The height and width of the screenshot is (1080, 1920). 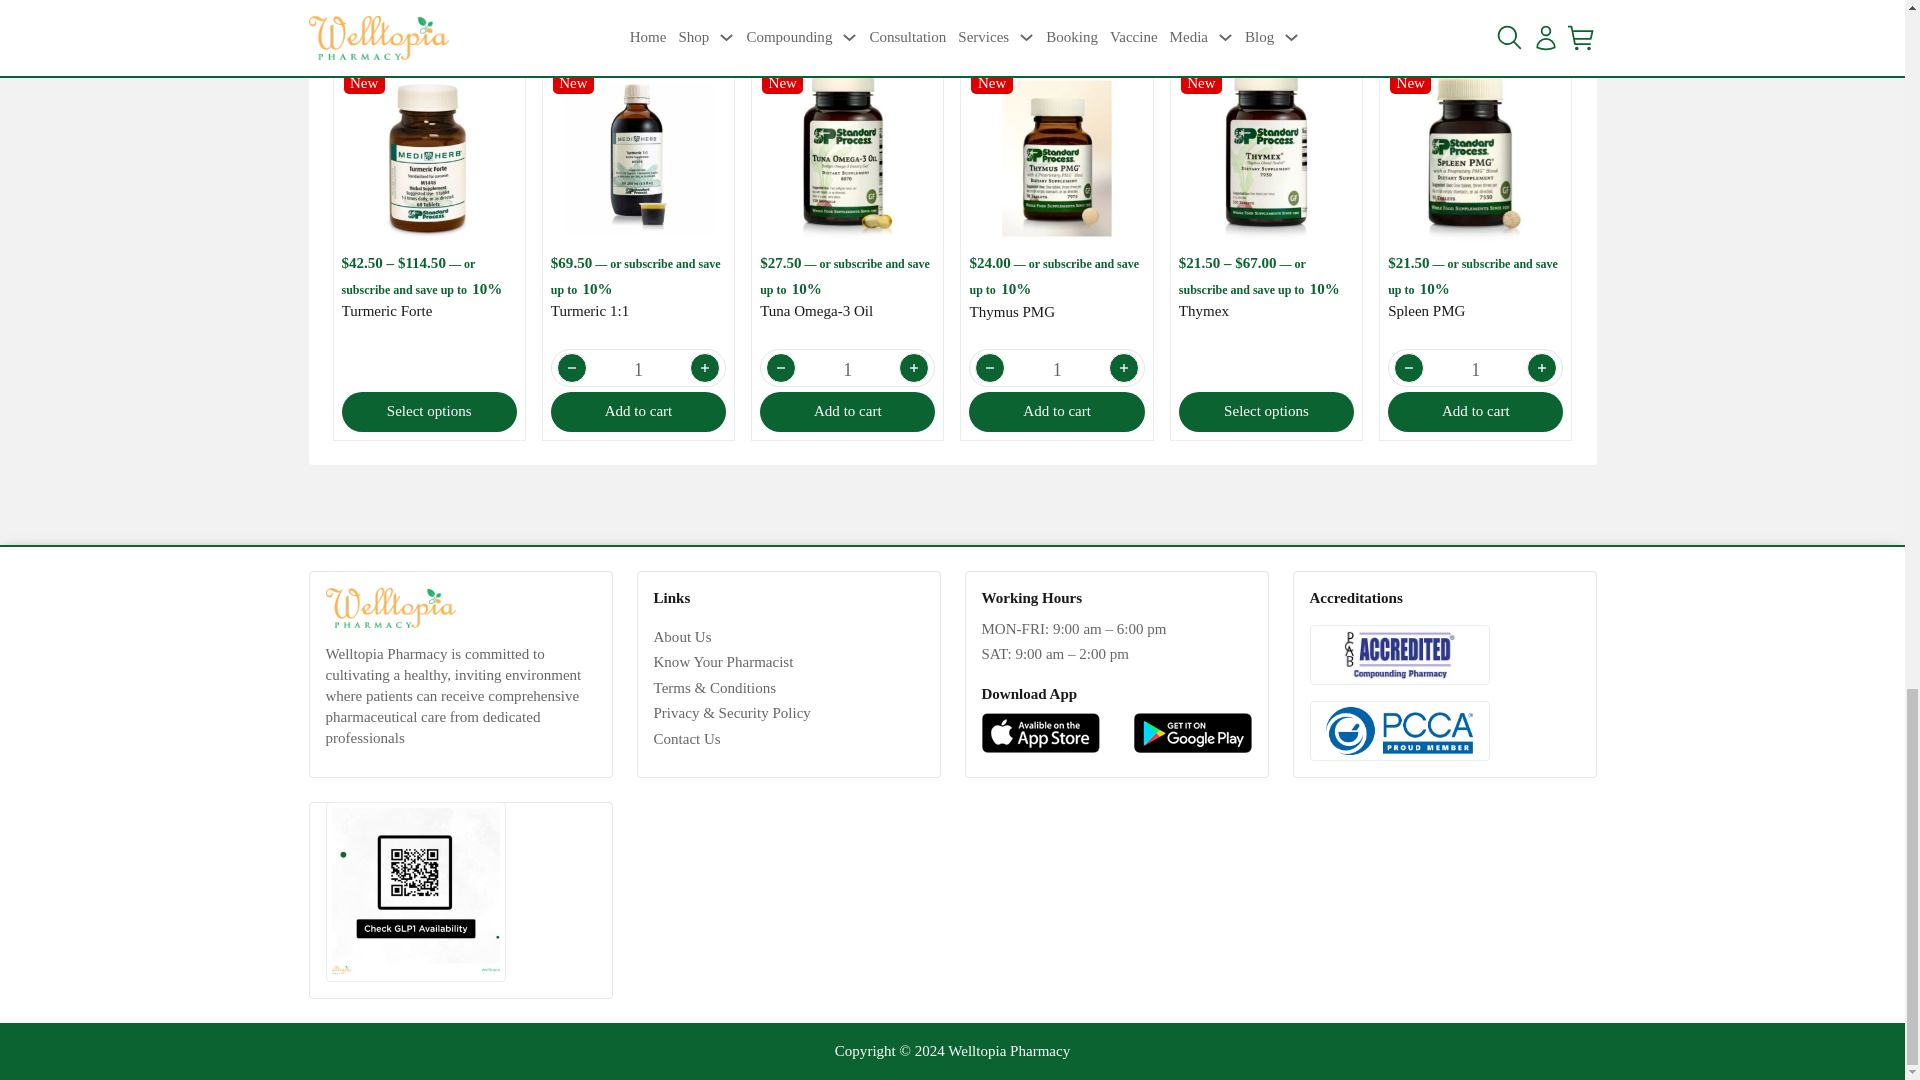 What do you see at coordinates (847, 369) in the screenshot?
I see `1` at bounding box center [847, 369].